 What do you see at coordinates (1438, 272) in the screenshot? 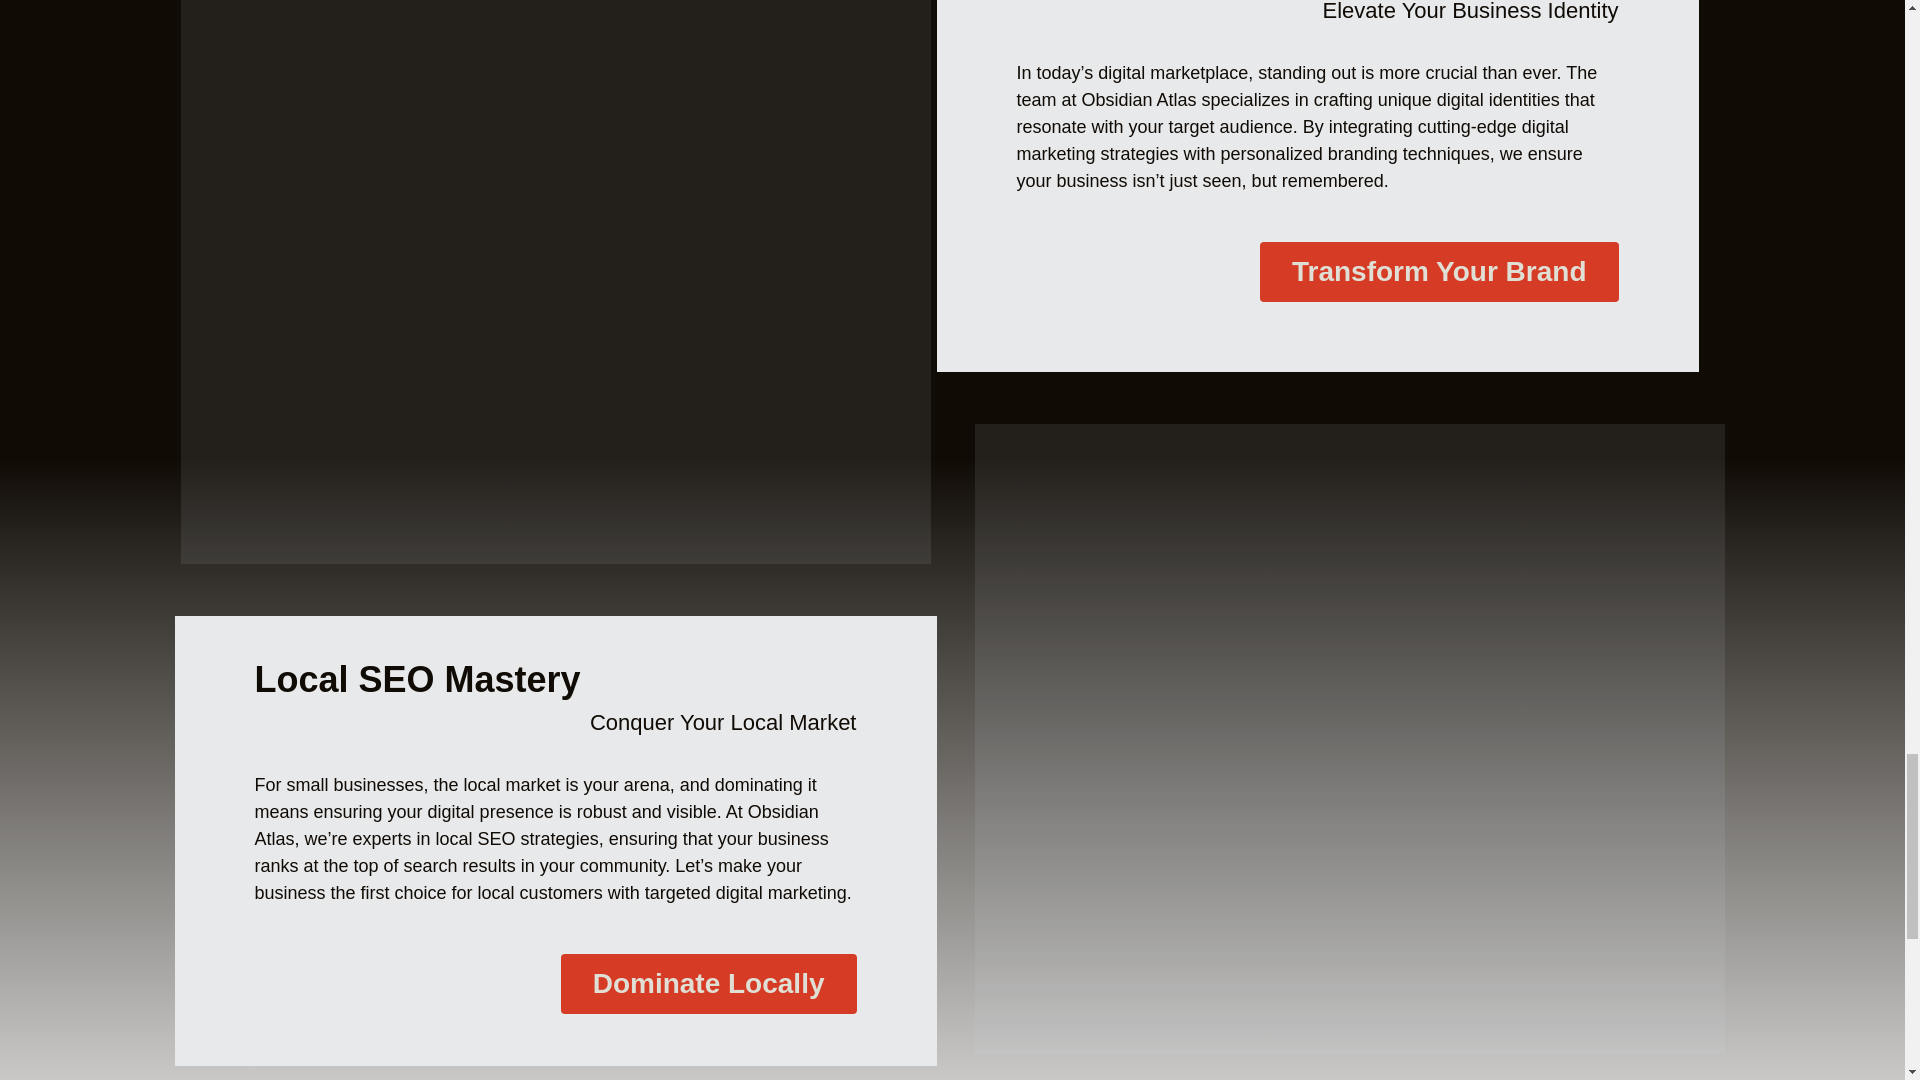
I see `Transform Your Brand` at bounding box center [1438, 272].